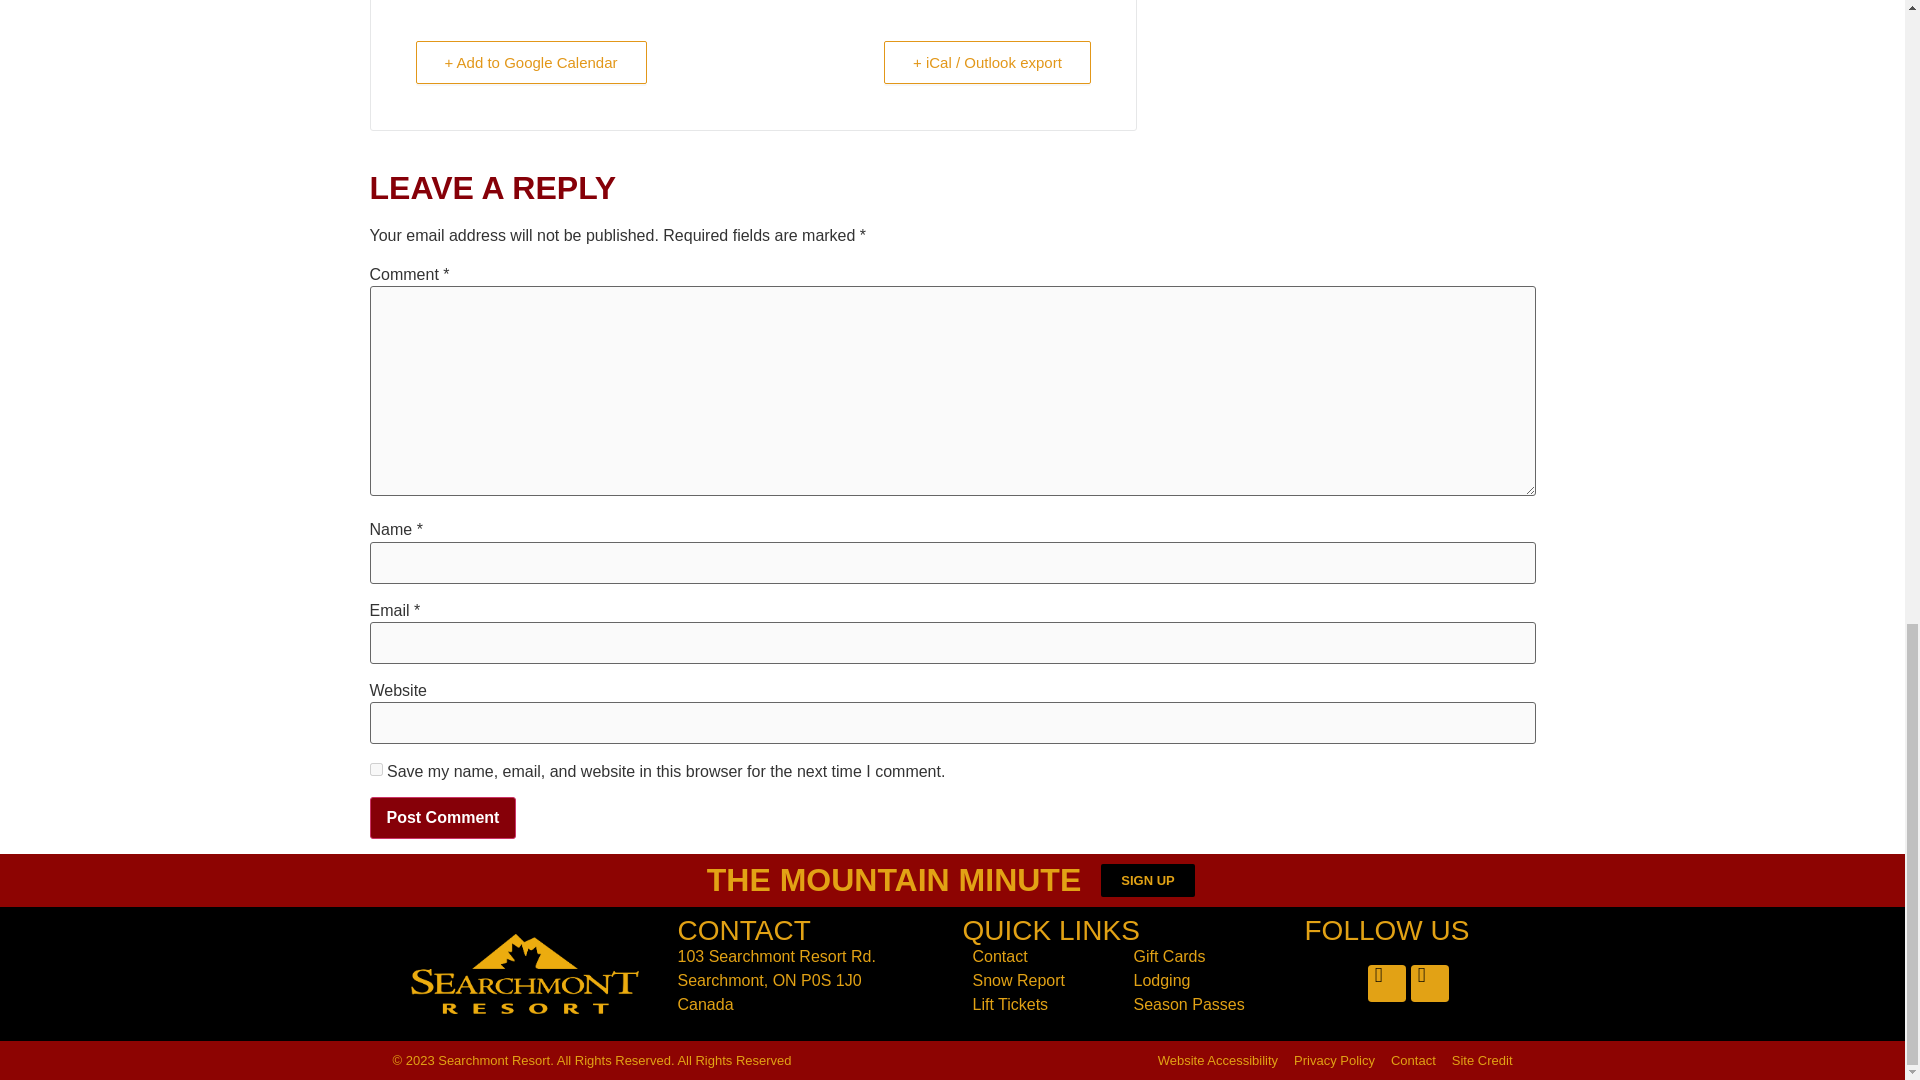 The width and height of the screenshot is (1920, 1080). I want to click on Website Accessibility, so click(1218, 1060).